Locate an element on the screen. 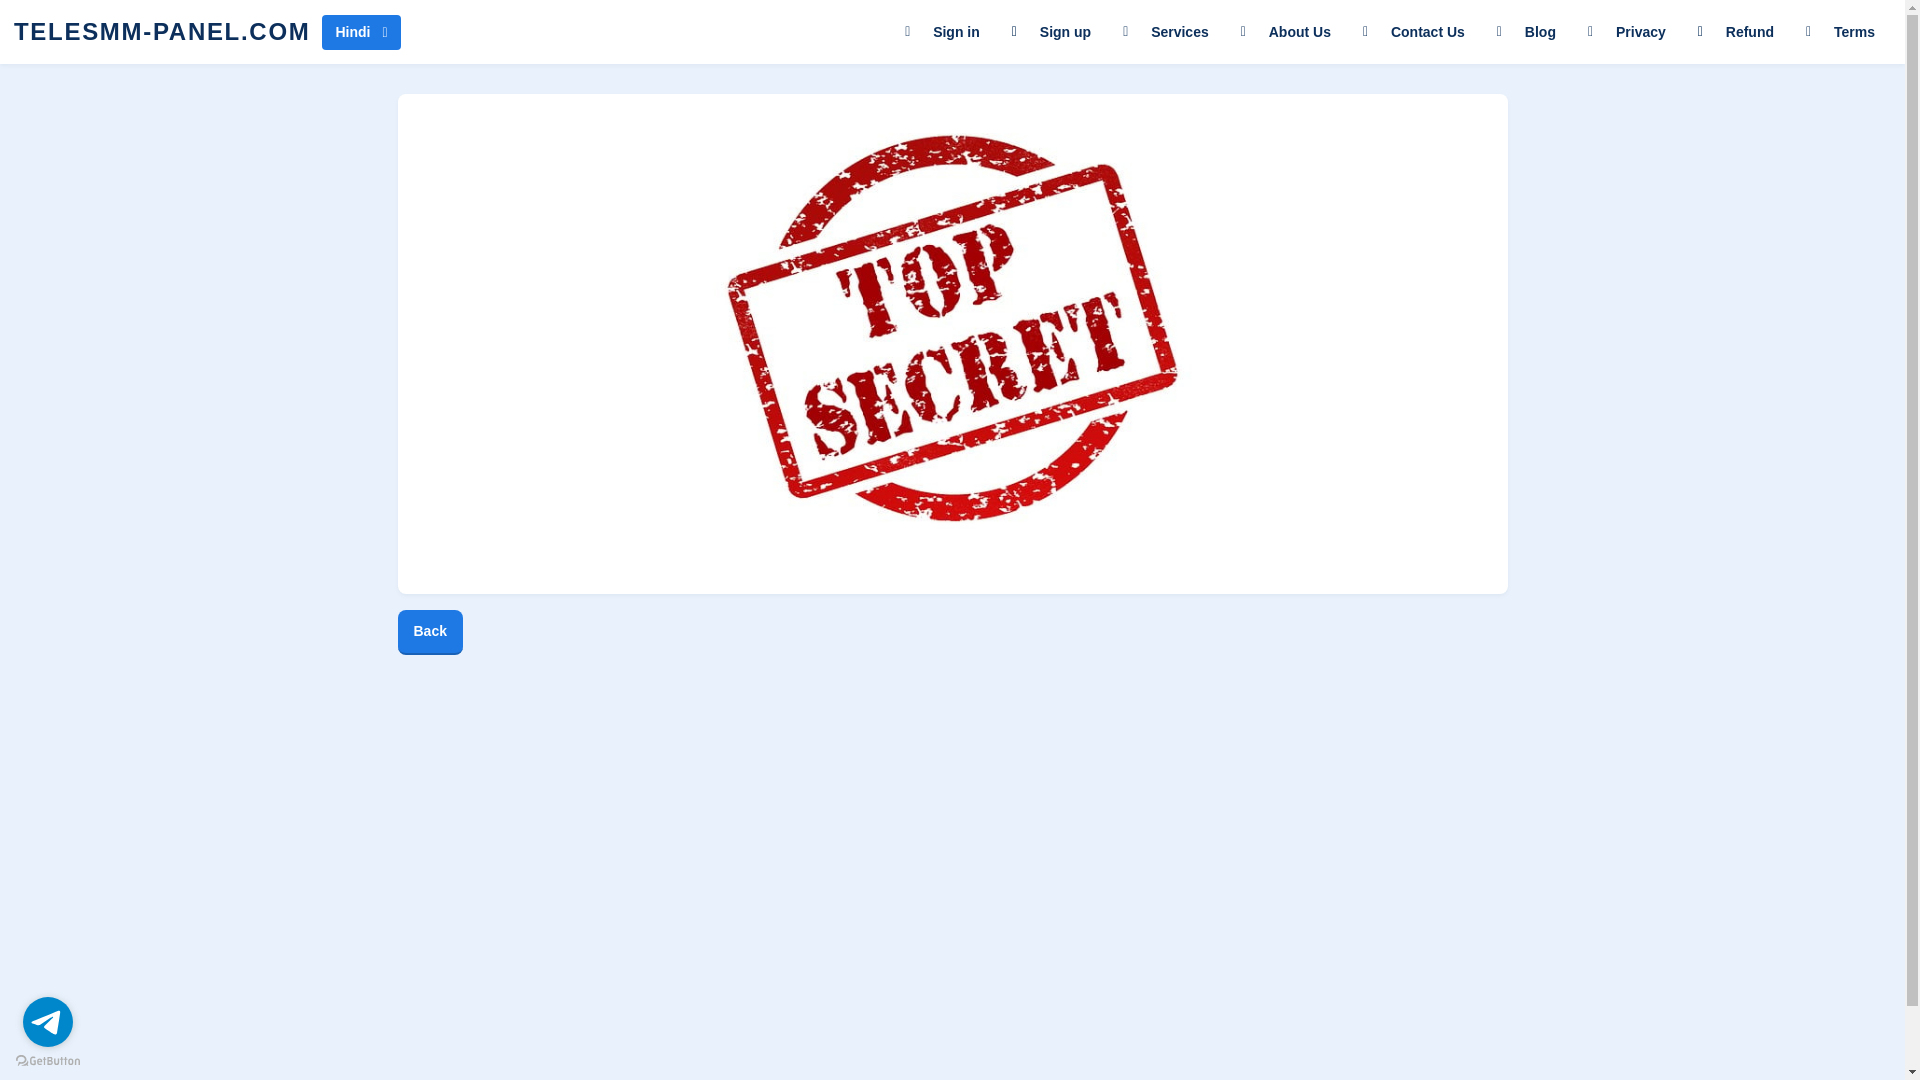 This screenshot has height=1080, width=1920. Back is located at coordinates (430, 632).